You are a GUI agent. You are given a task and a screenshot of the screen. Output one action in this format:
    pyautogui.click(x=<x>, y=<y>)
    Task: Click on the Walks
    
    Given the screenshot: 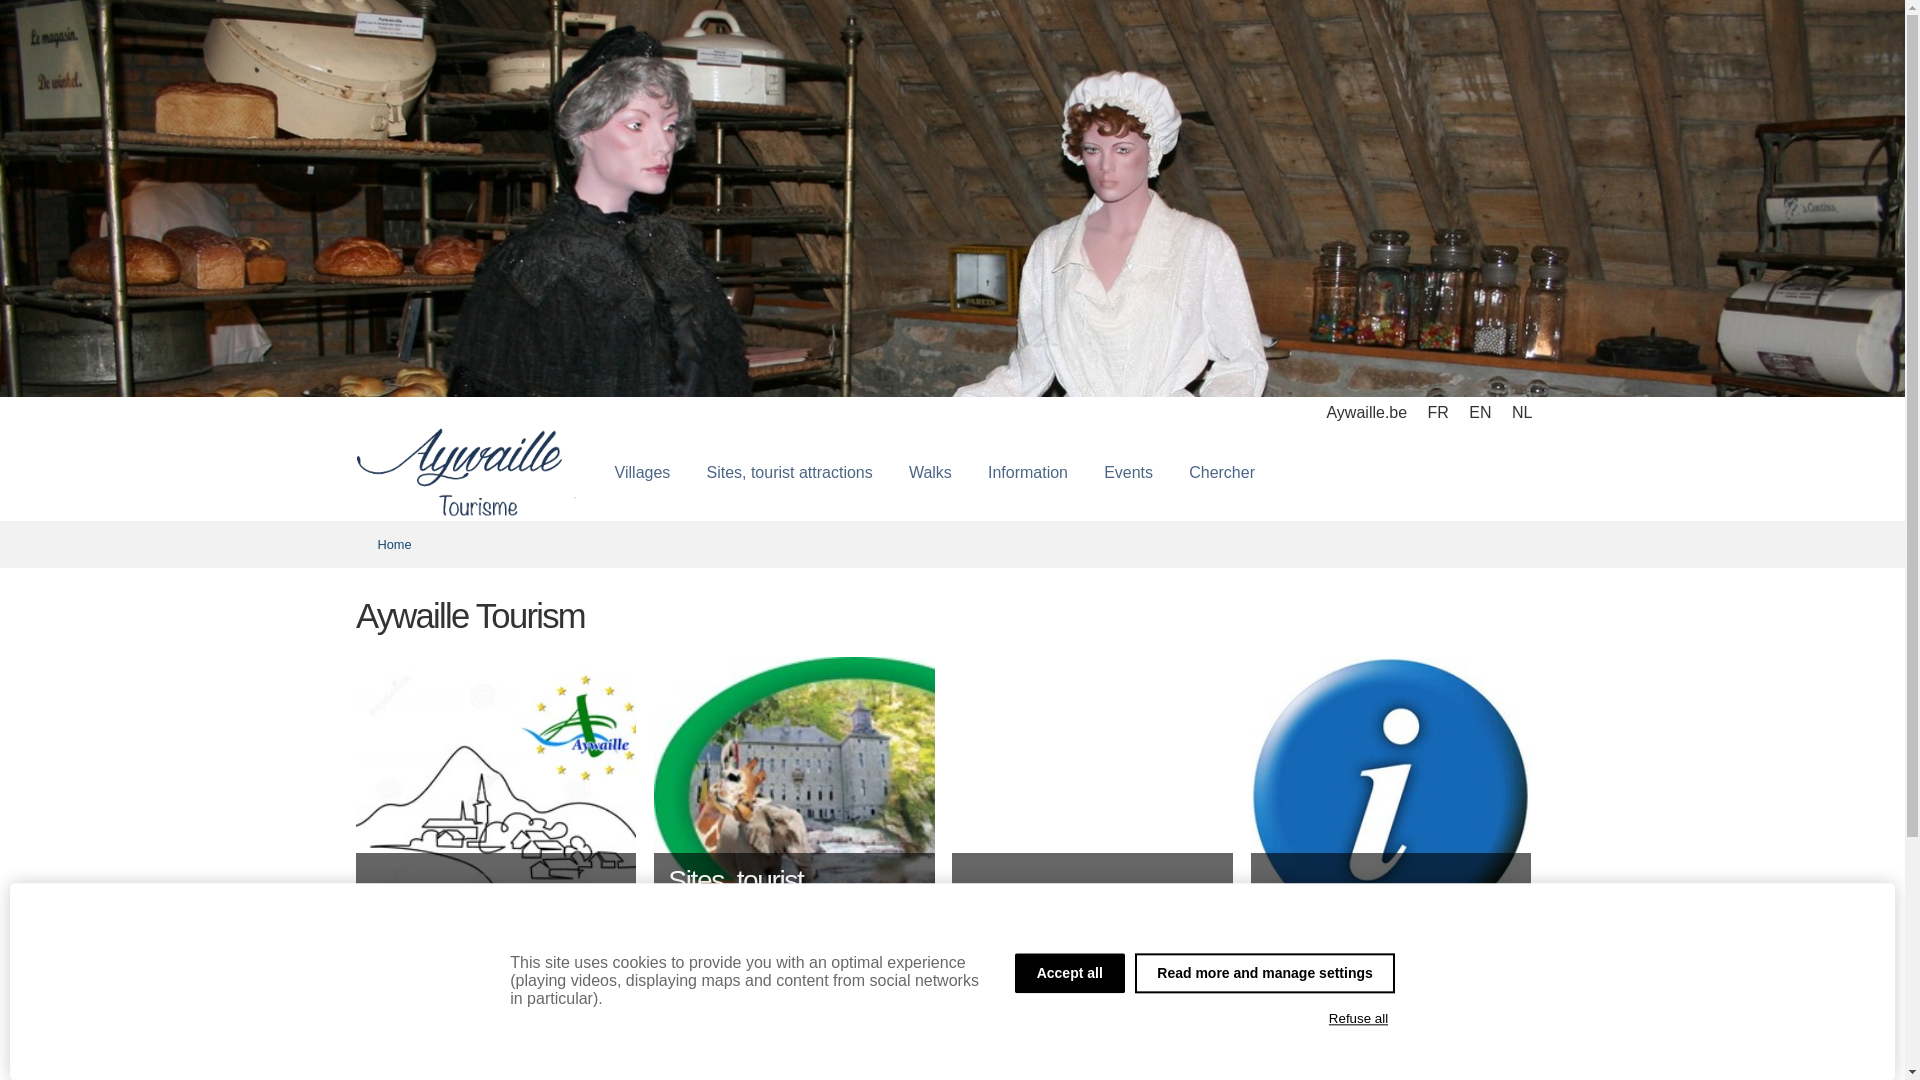 What is the action you would take?
    pyautogui.click(x=930, y=473)
    